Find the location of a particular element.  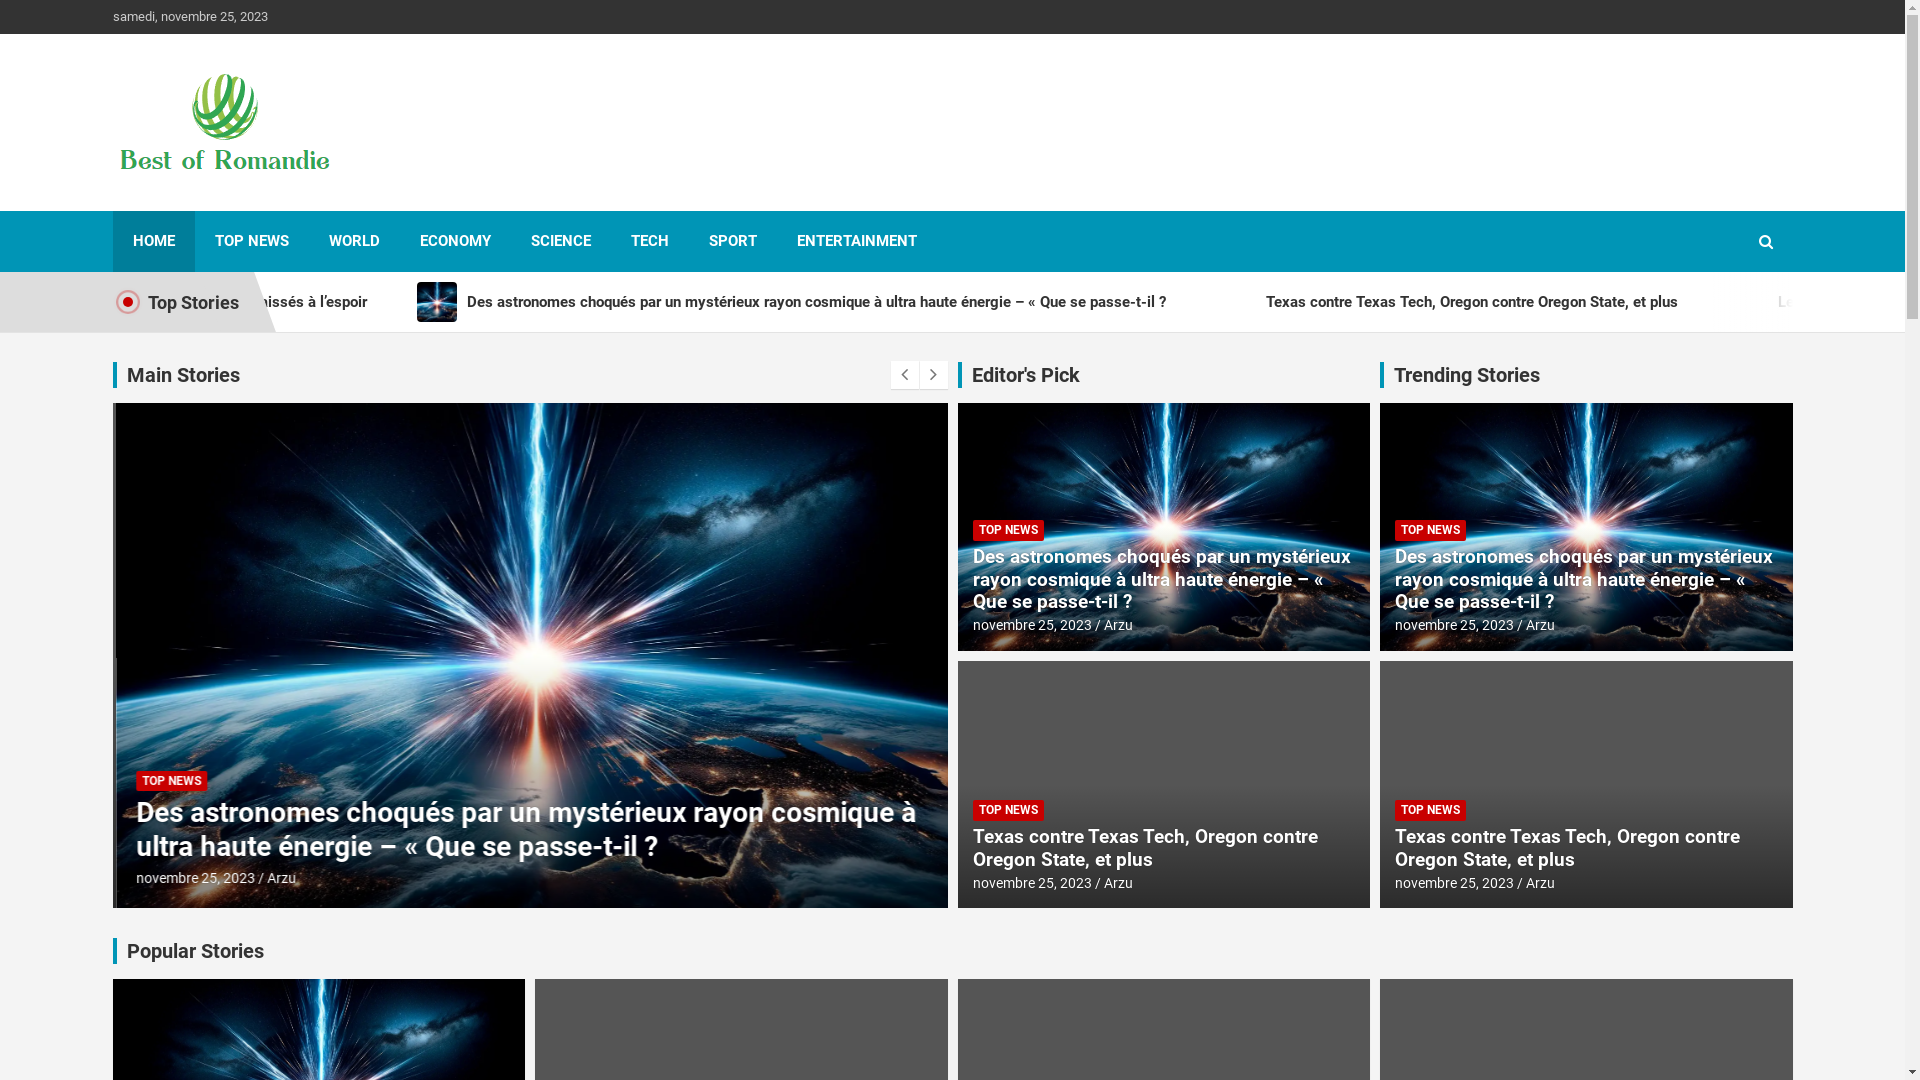

Arzu is located at coordinates (1540, 625).